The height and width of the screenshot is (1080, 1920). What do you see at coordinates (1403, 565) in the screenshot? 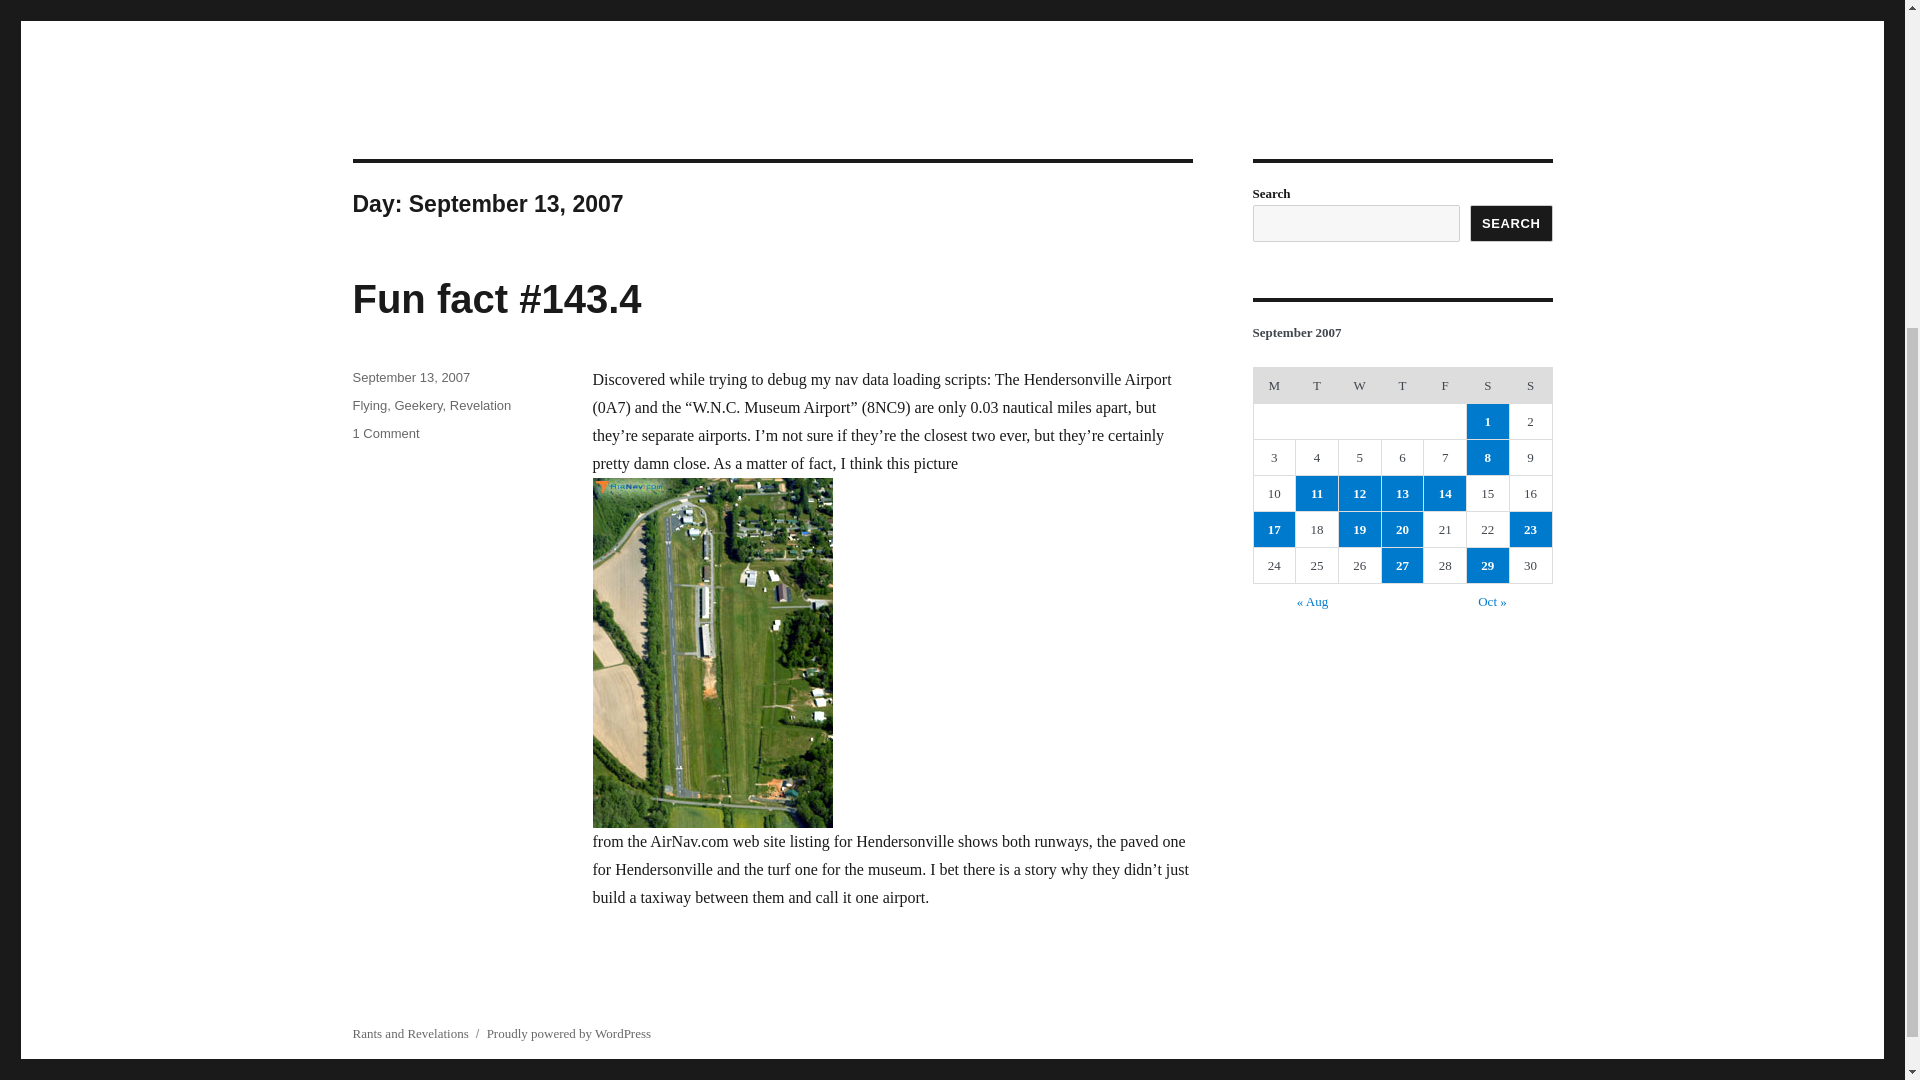
I see `27` at bounding box center [1403, 565].